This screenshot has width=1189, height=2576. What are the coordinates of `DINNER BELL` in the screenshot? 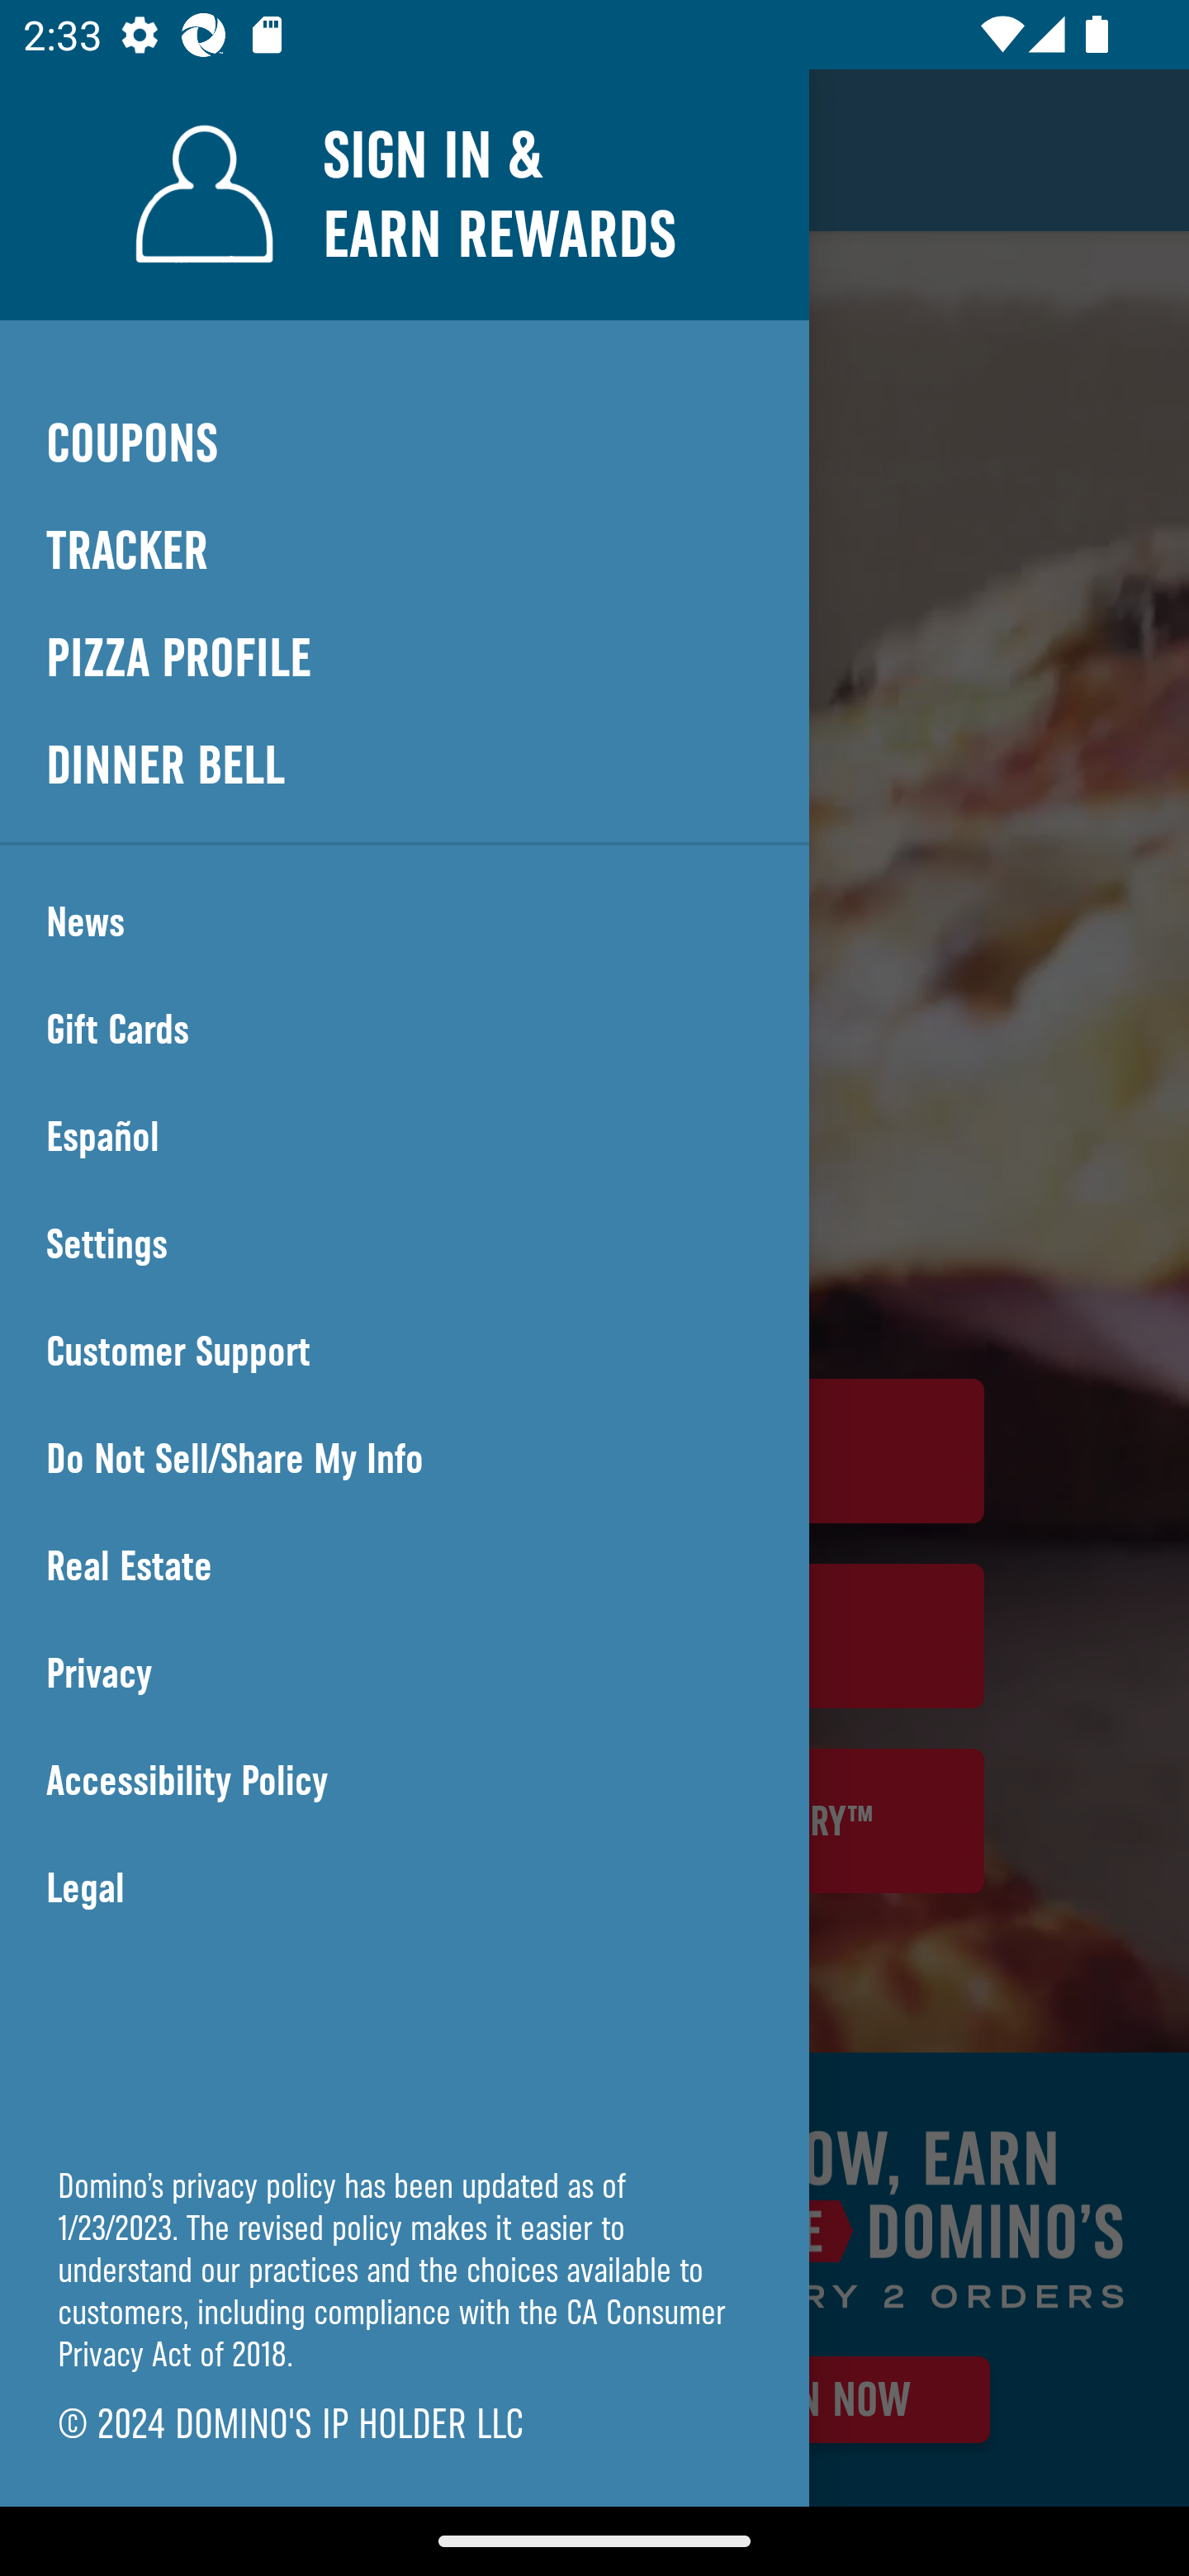 It's located at (405, 765).